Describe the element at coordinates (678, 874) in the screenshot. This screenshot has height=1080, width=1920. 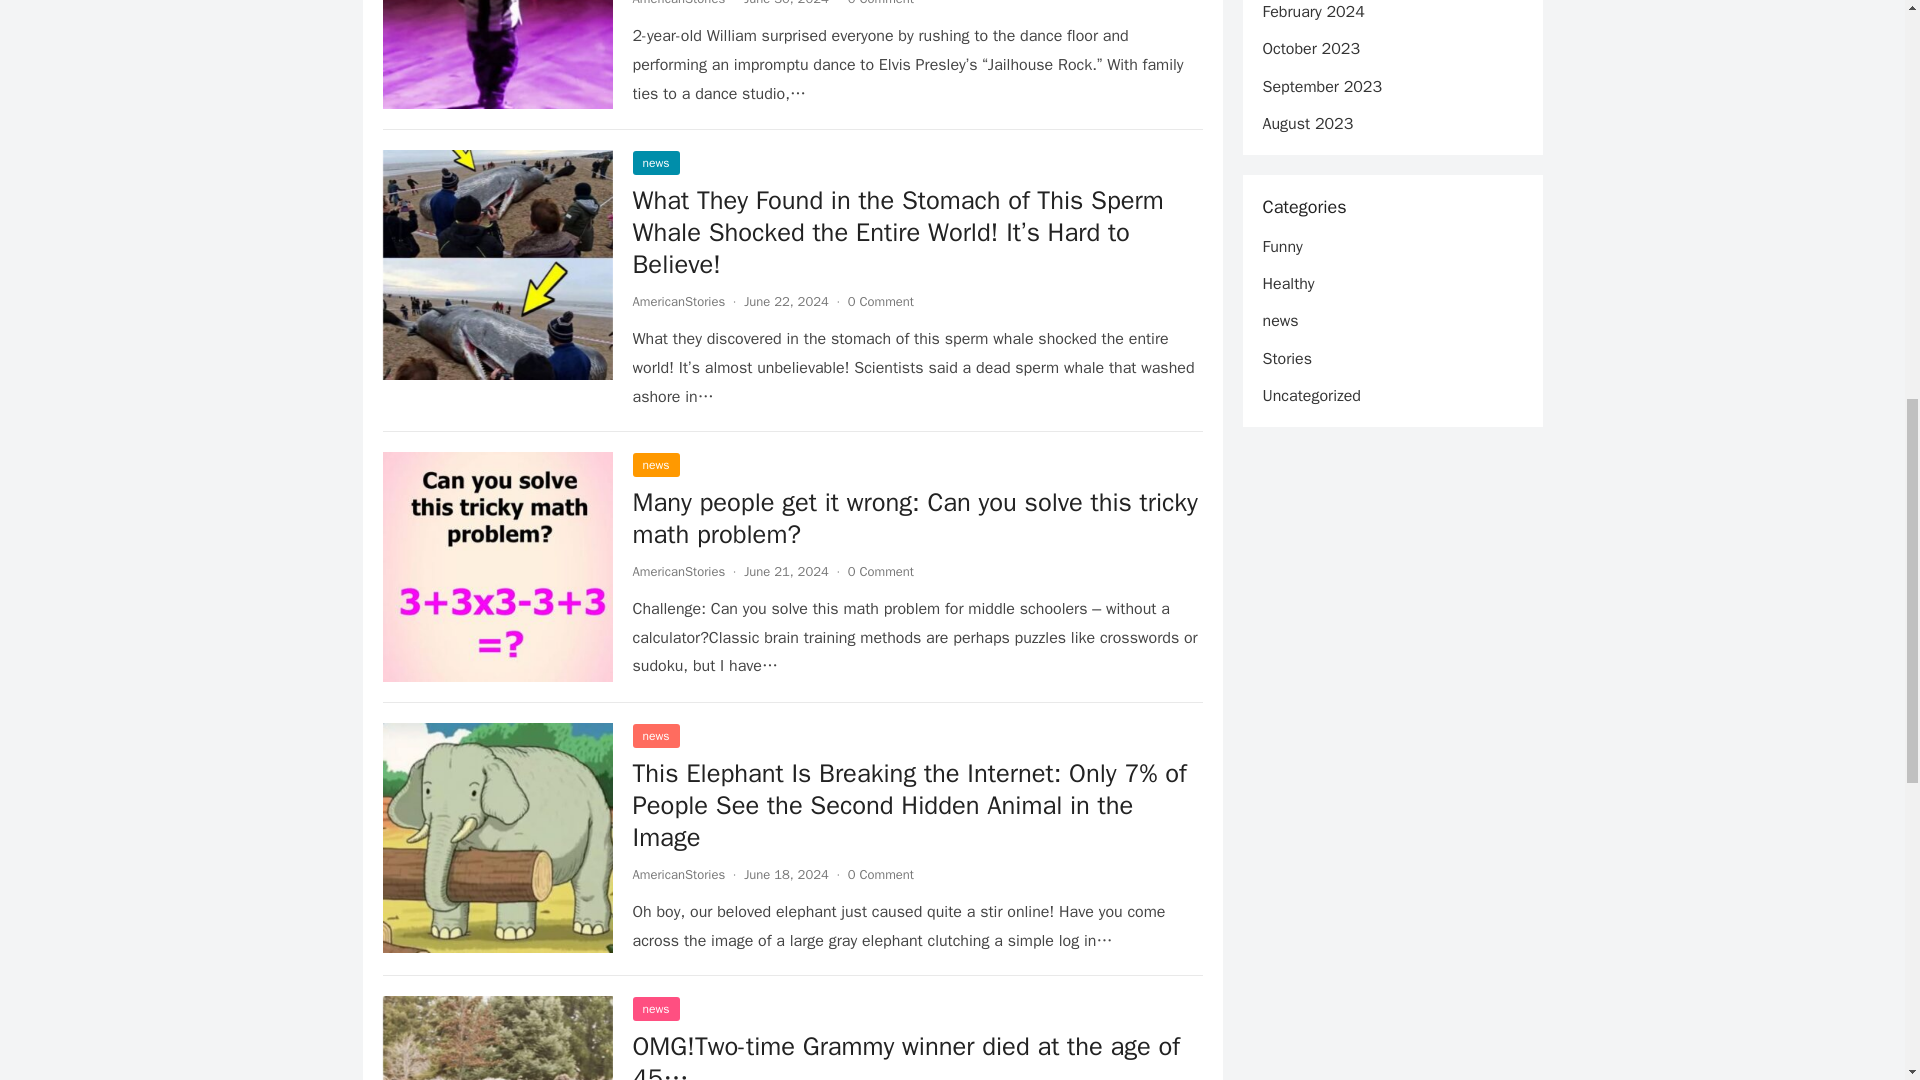
I see `AmericanStories` at that location.